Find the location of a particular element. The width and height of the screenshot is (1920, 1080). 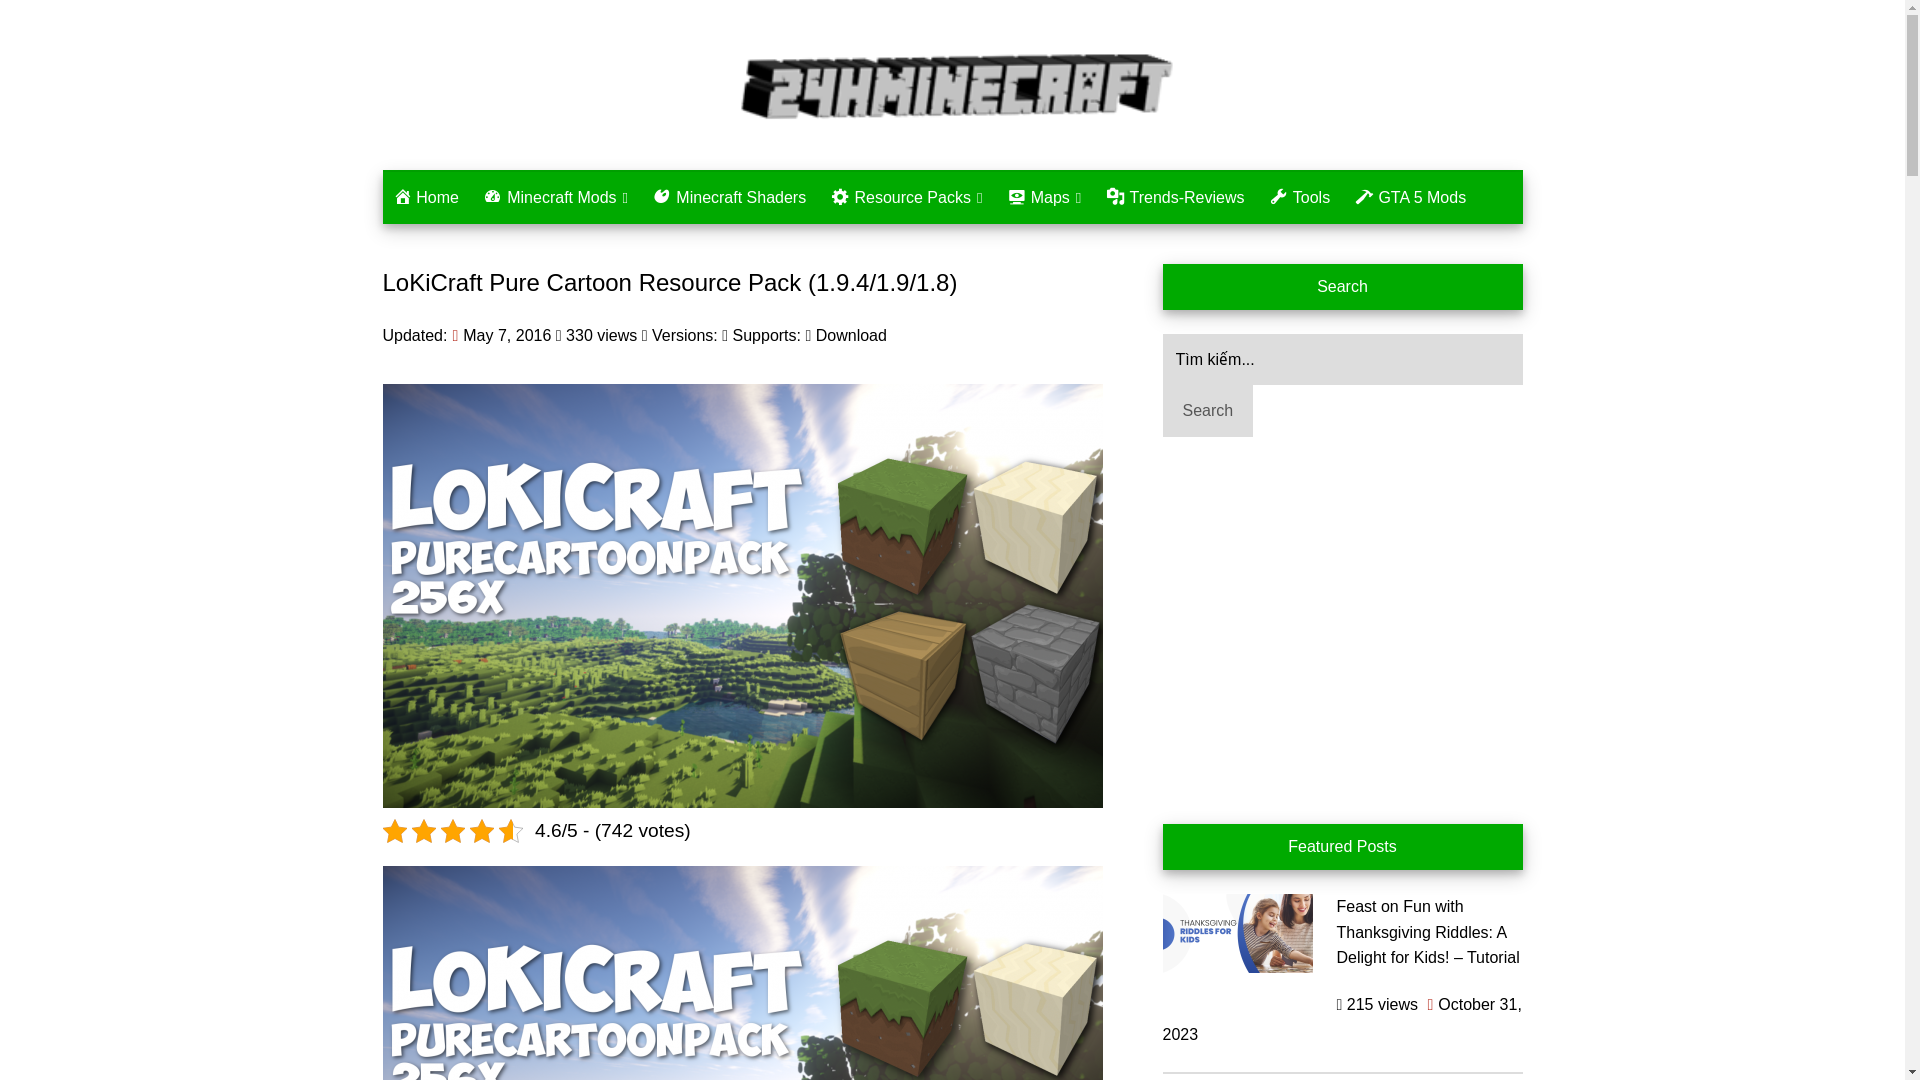

Minecraft Mods is located at coordinates (554, 197).